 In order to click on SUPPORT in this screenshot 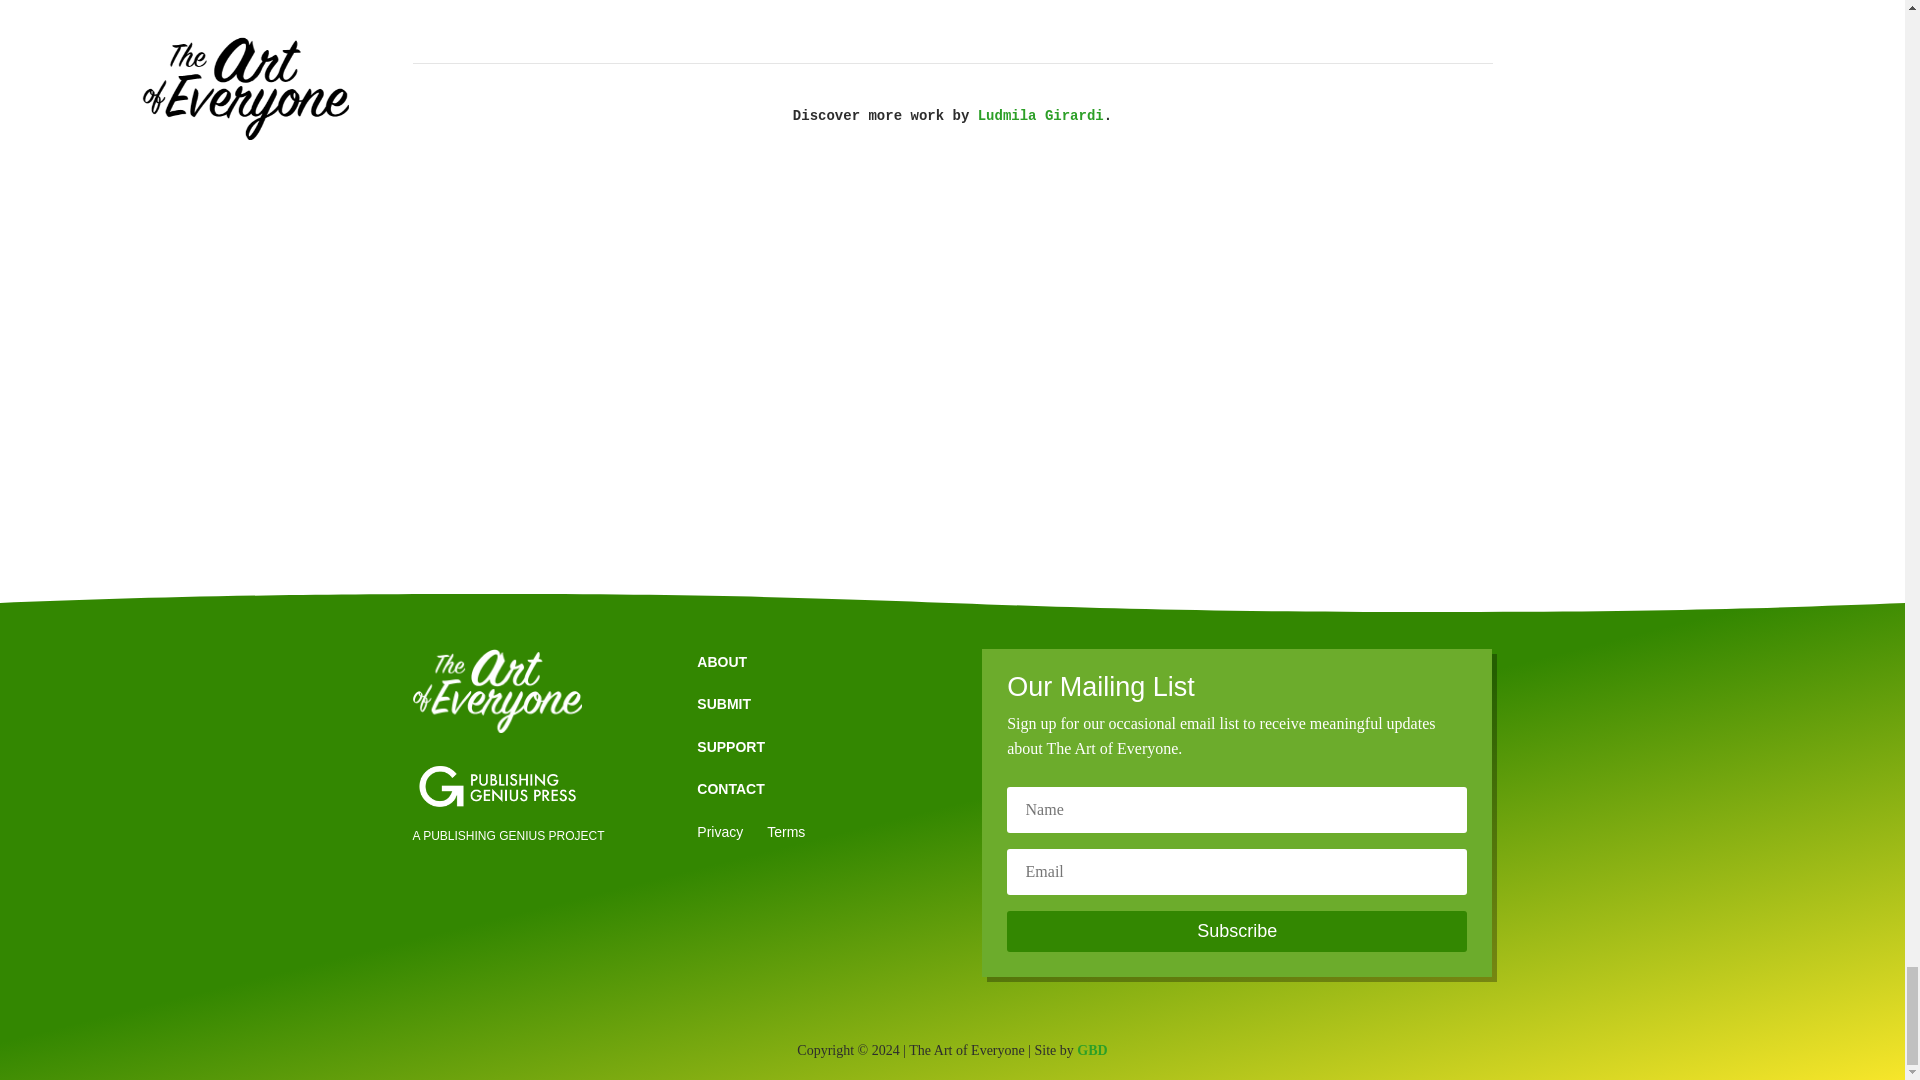, I will do `click(730, 746)`.